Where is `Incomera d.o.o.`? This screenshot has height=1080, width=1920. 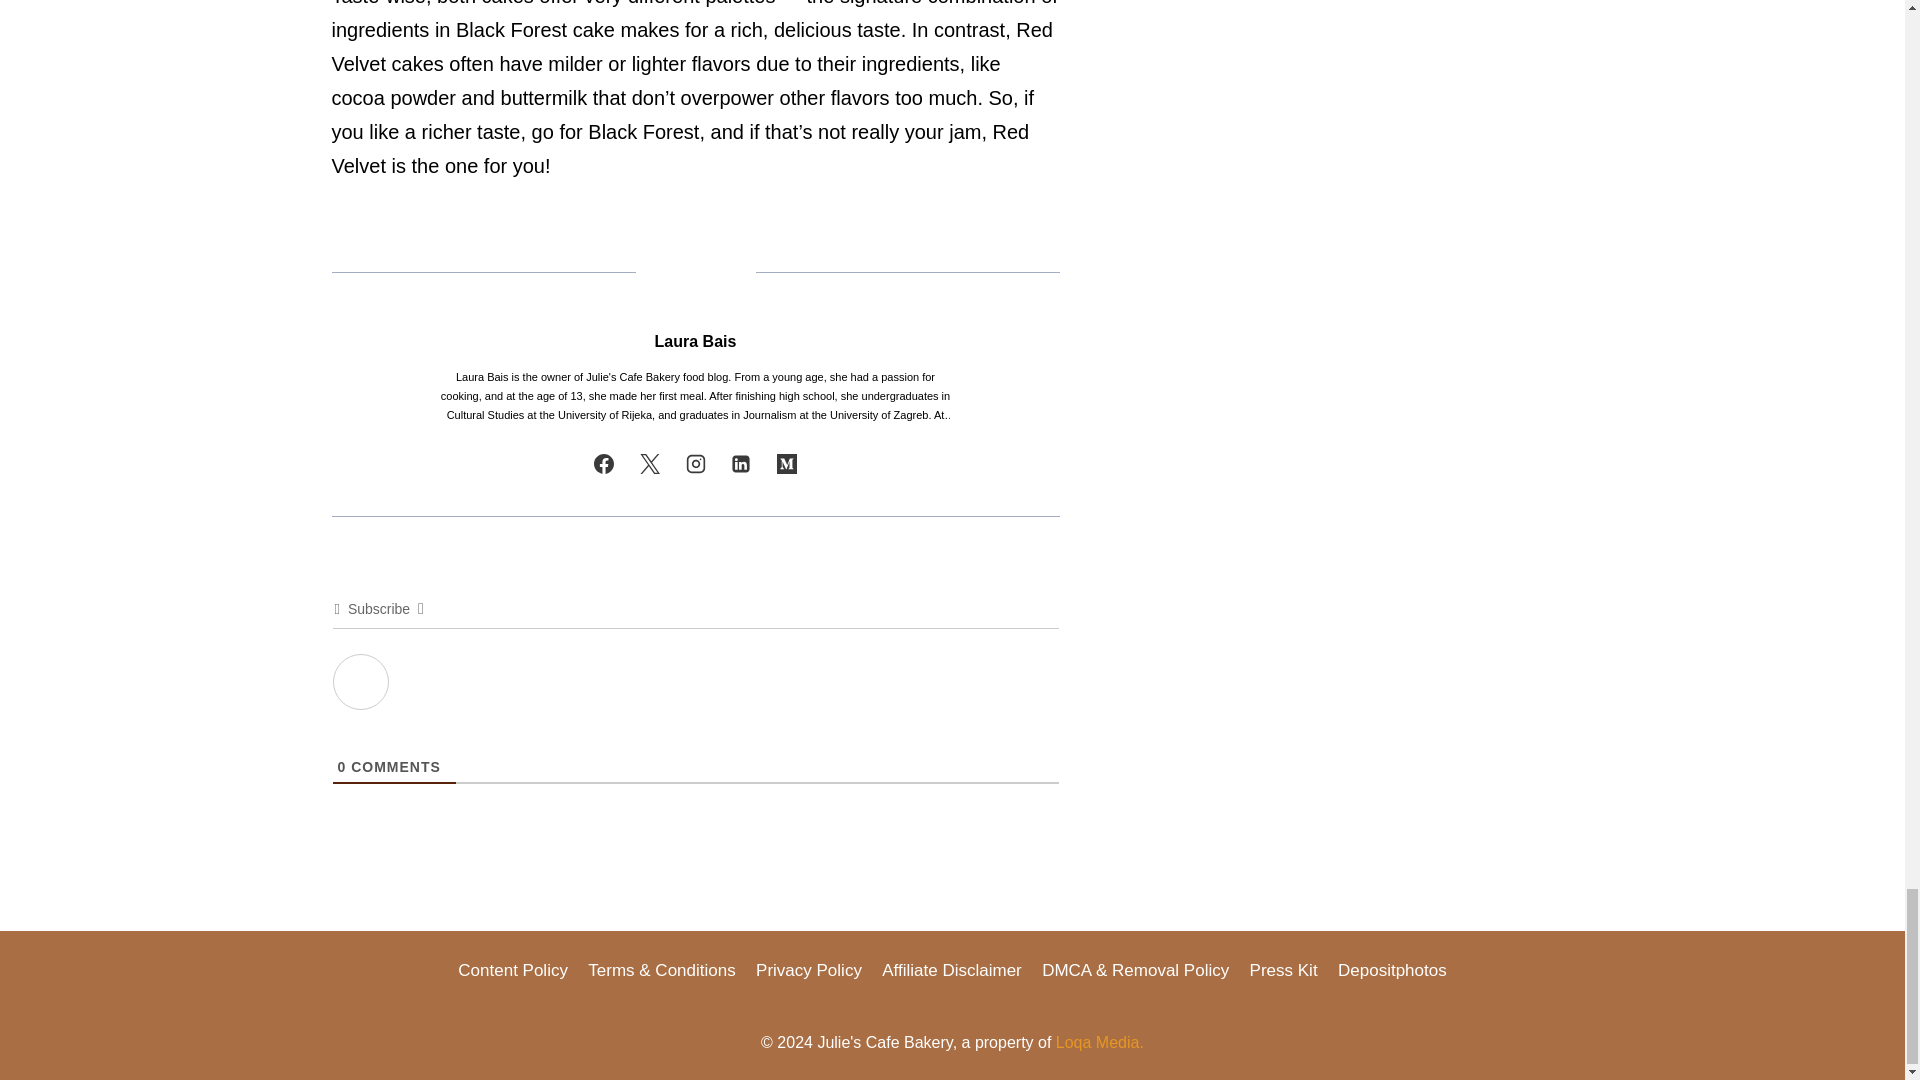
Incomera d.o.o. is located at coordinates (1100, 1042).